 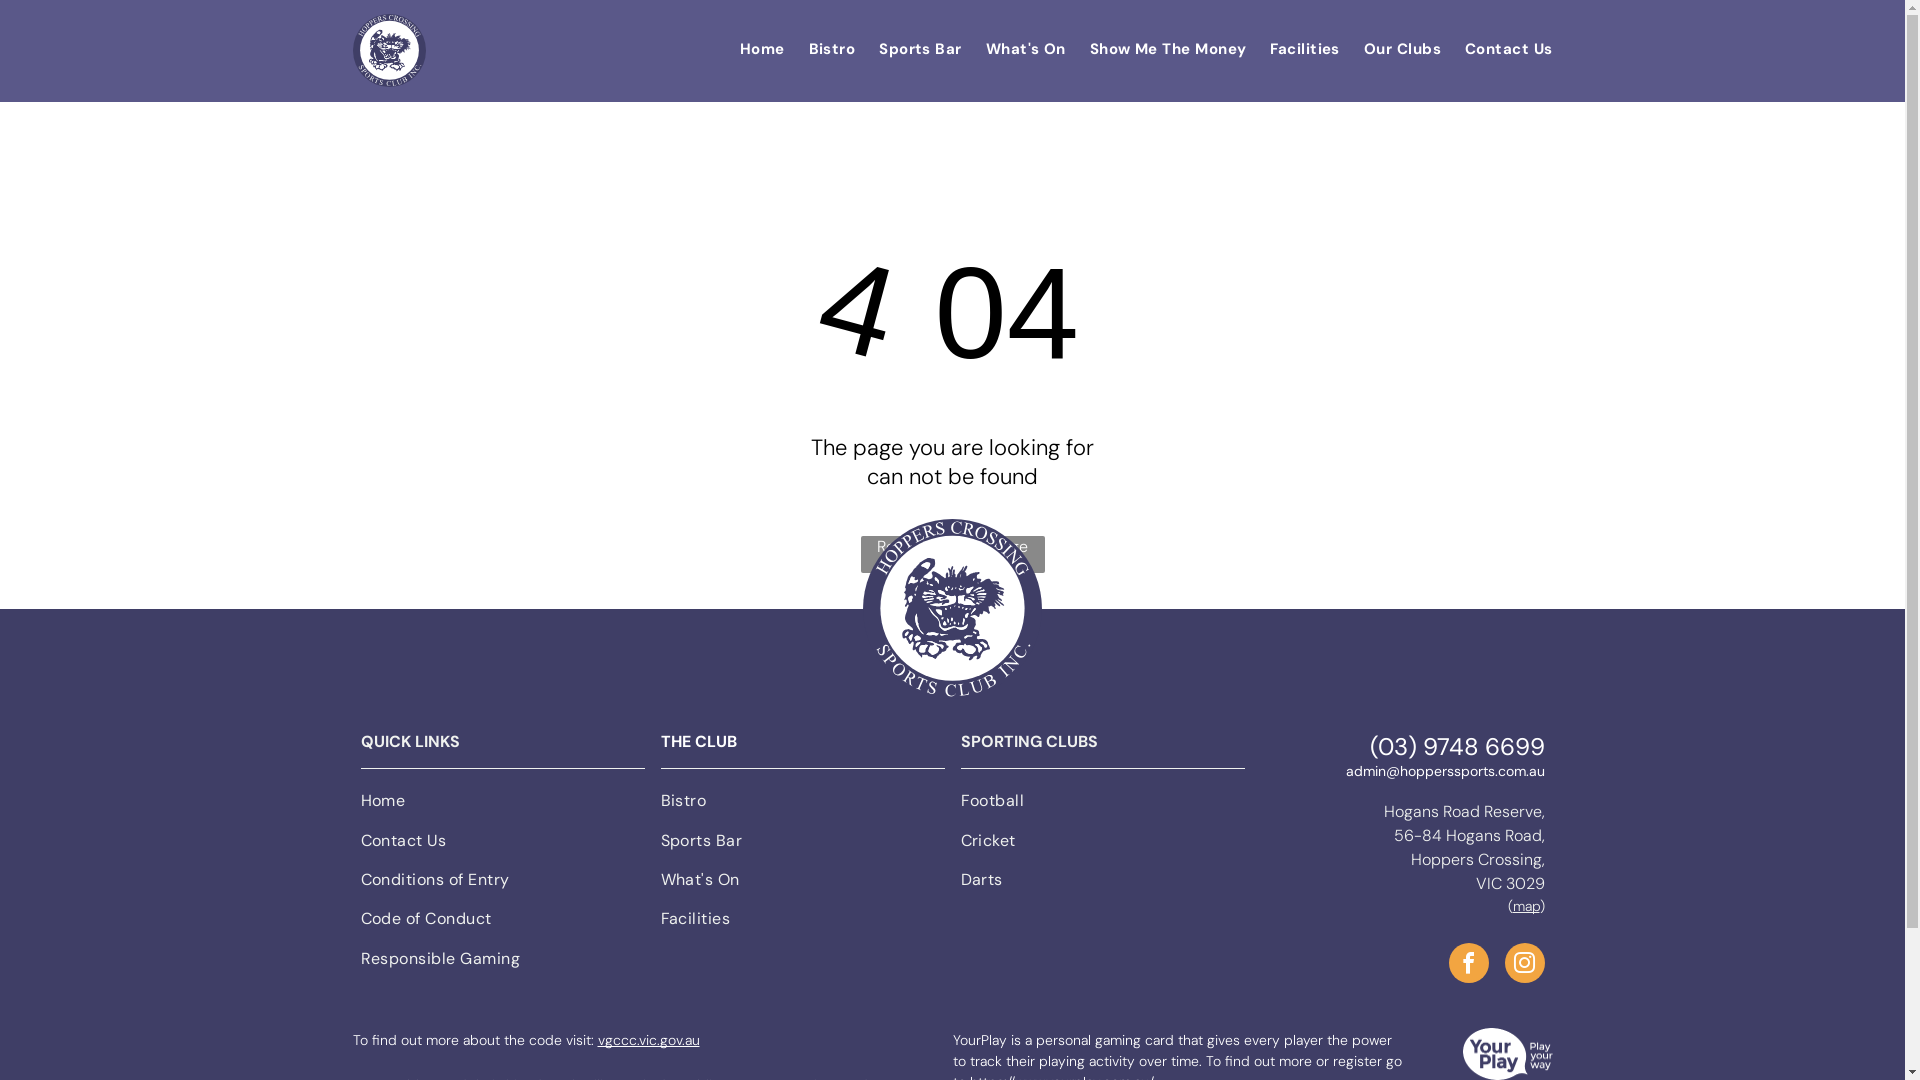 What do you see at coordinates (1102, 884) in the screenshot?
I see `Darts` at bounding box center [1102, 884].